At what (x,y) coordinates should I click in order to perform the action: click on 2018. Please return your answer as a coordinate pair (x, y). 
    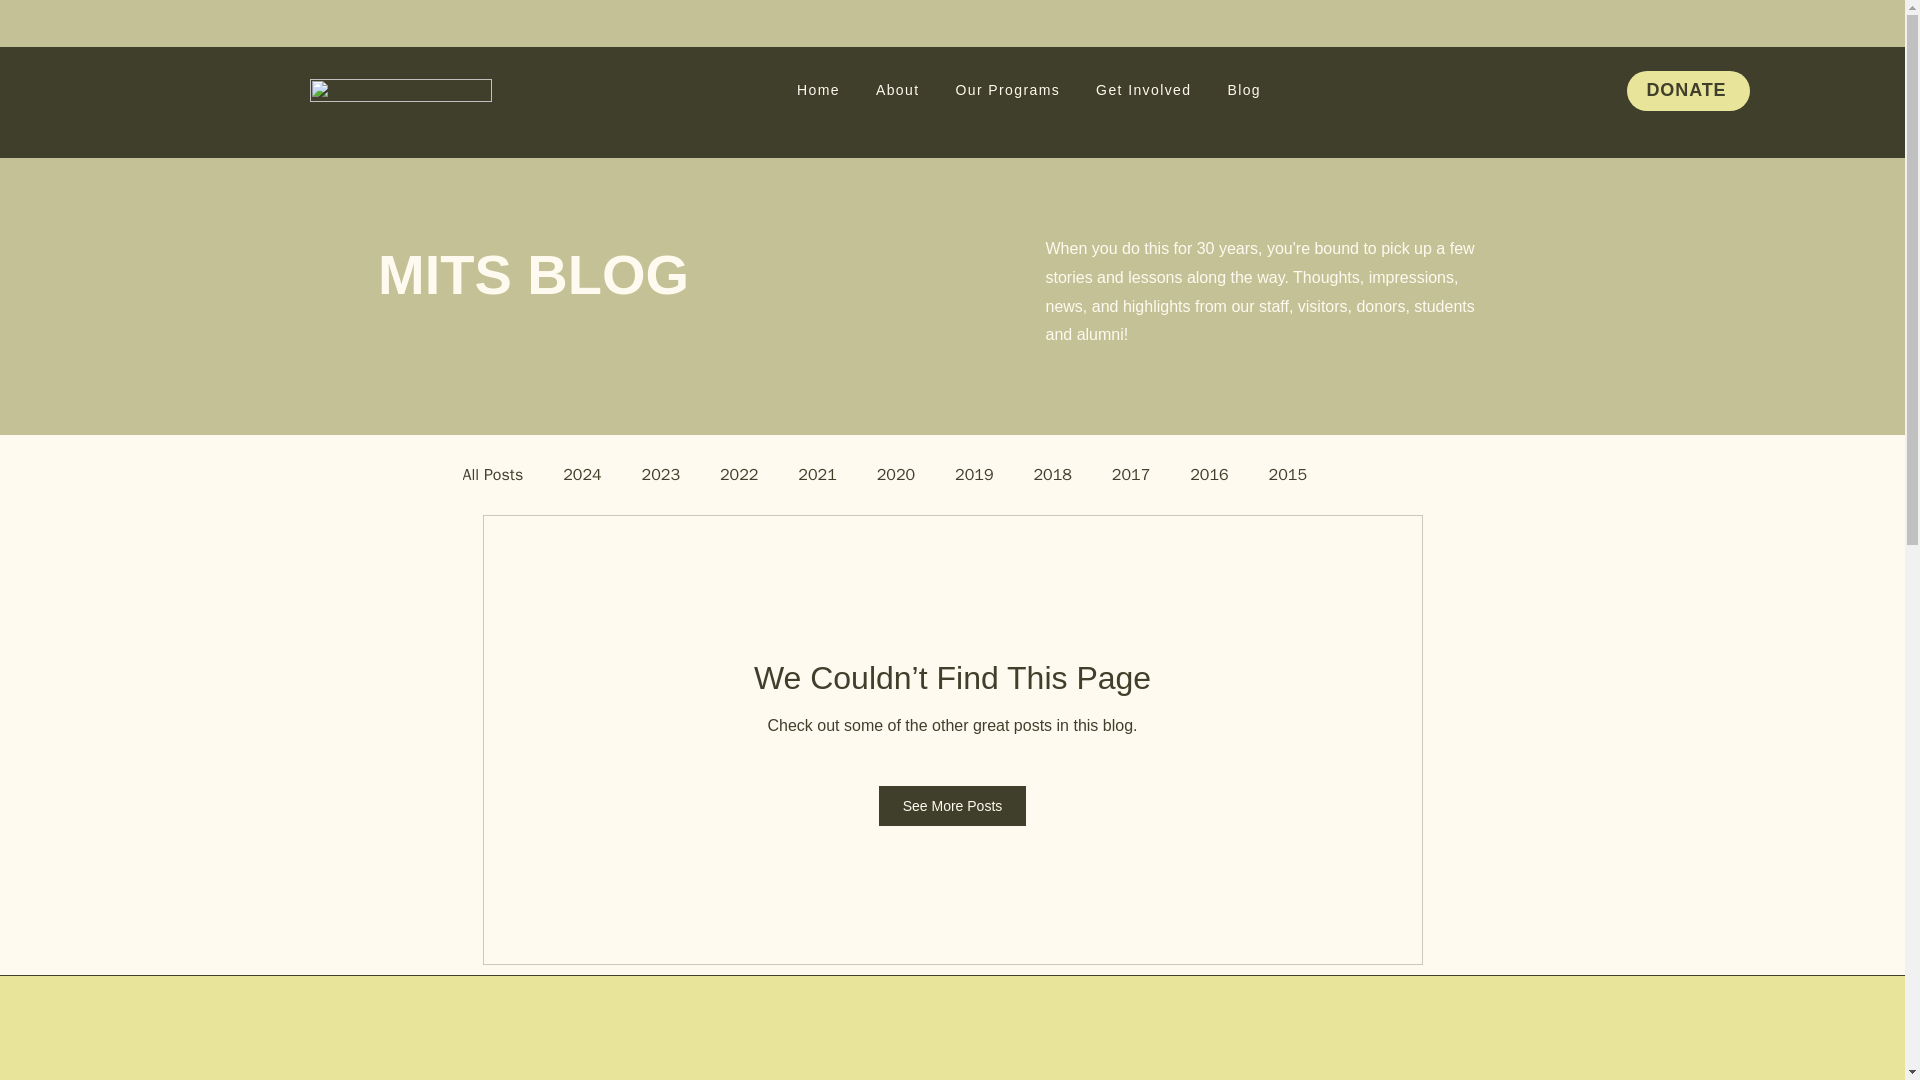
    Looking at the image, I should click on (1052, 476).